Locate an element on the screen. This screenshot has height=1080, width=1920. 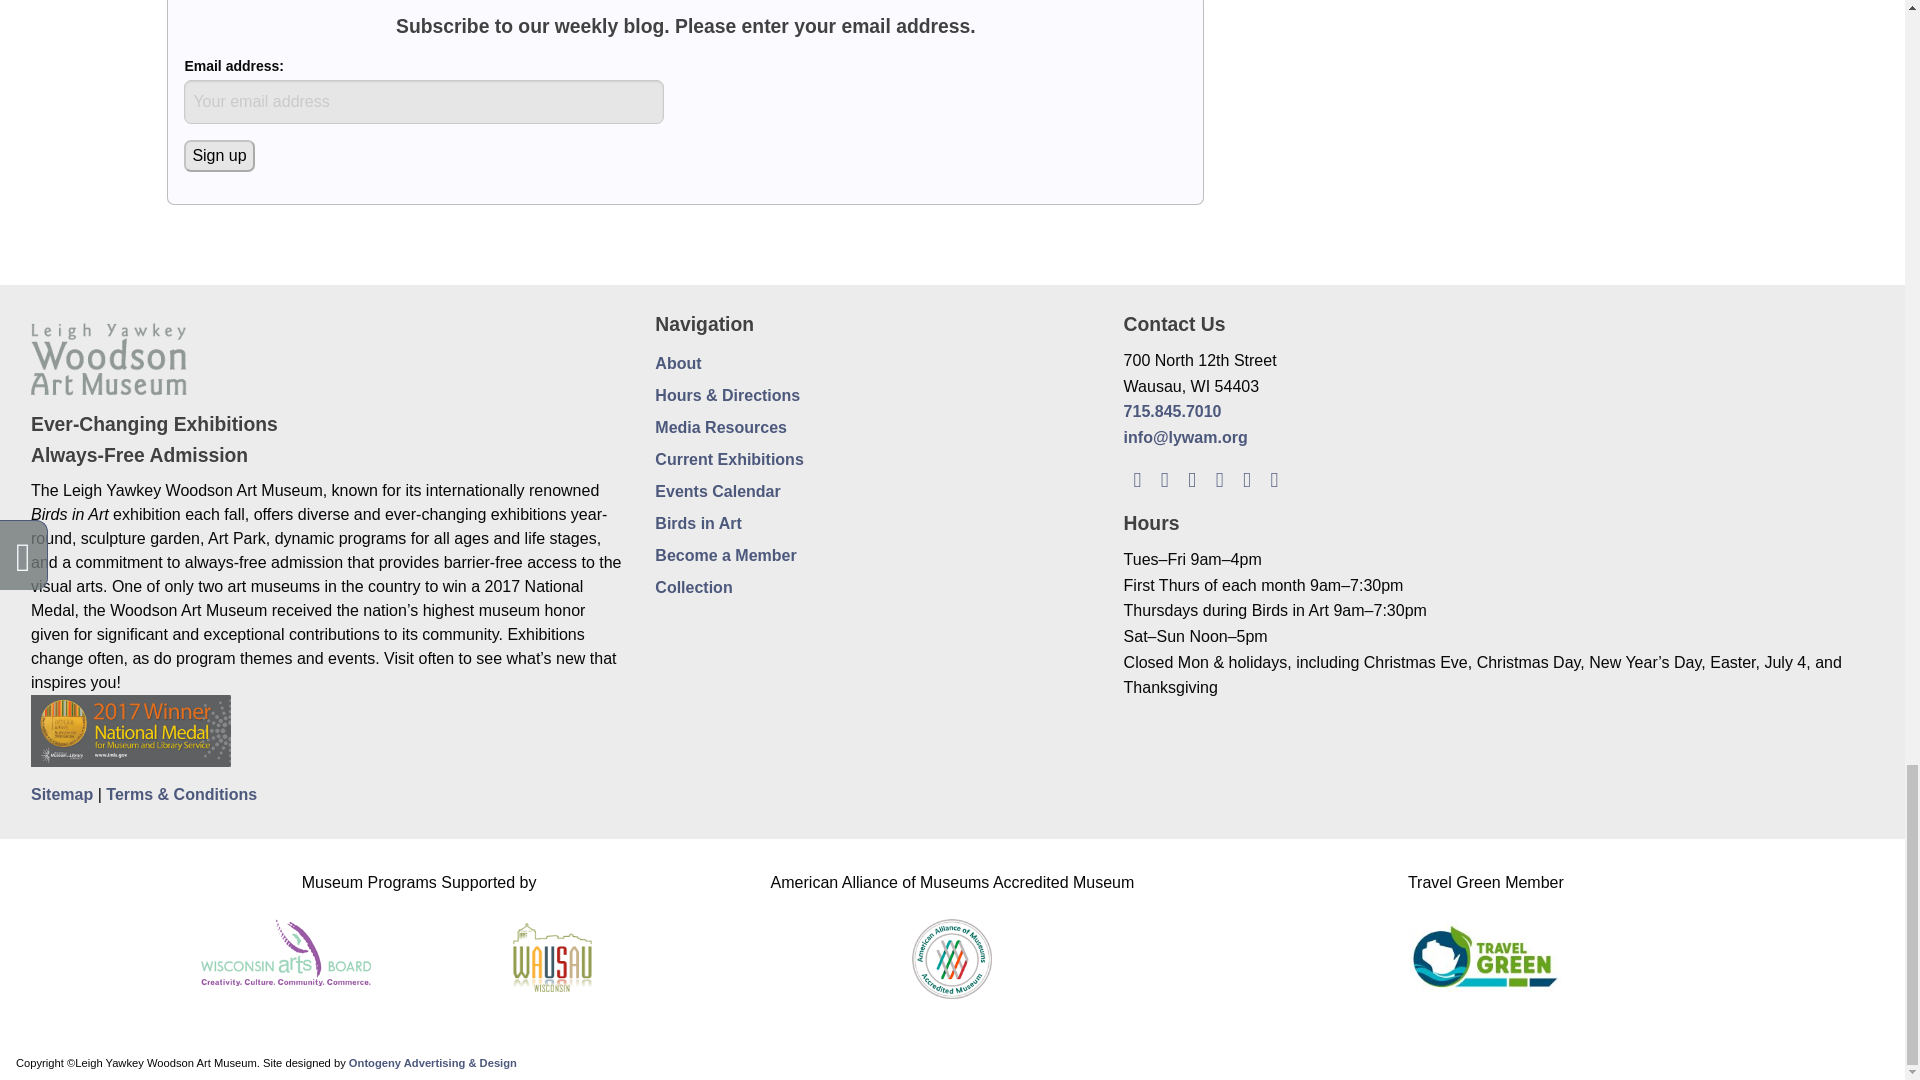
Follow Us on Twitter is located at coordinates (1192, 478).